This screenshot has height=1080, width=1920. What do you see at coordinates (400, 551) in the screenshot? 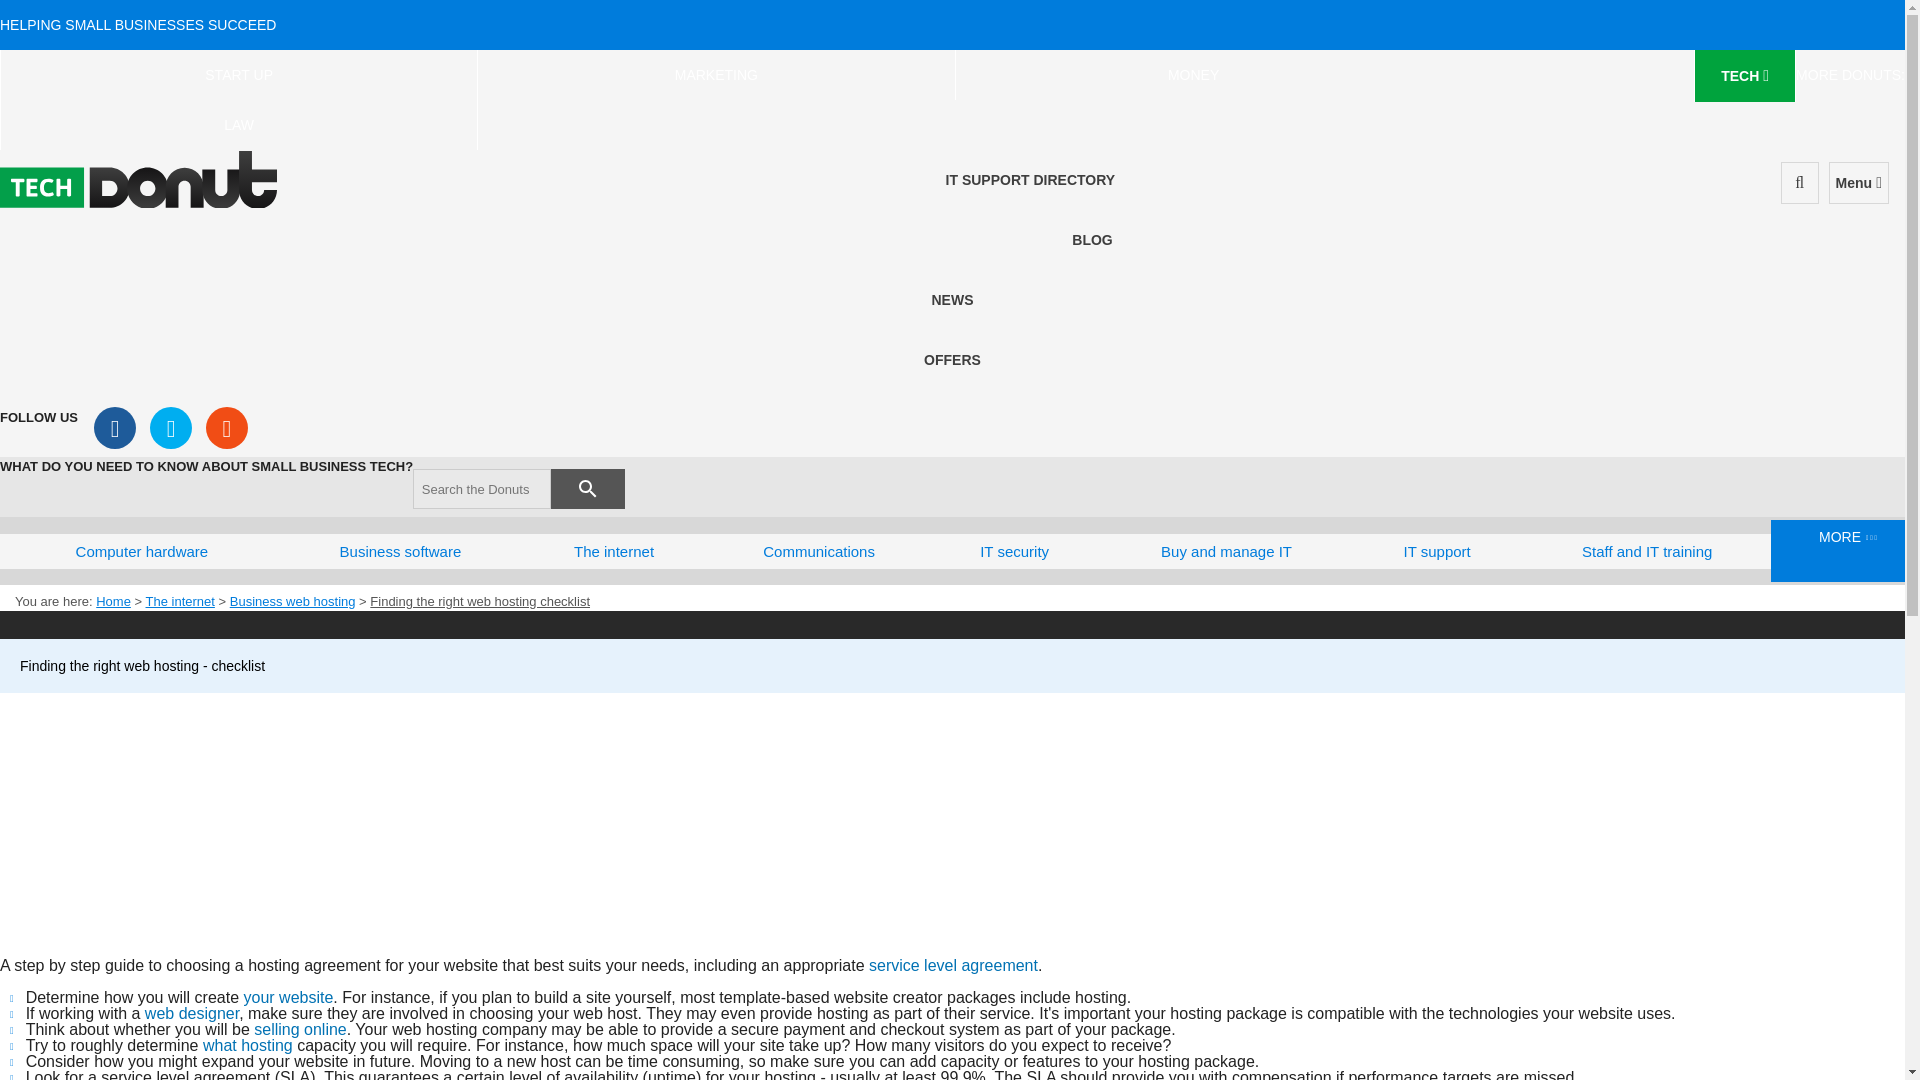
I see `Business software` at bounding box center [400, 551].